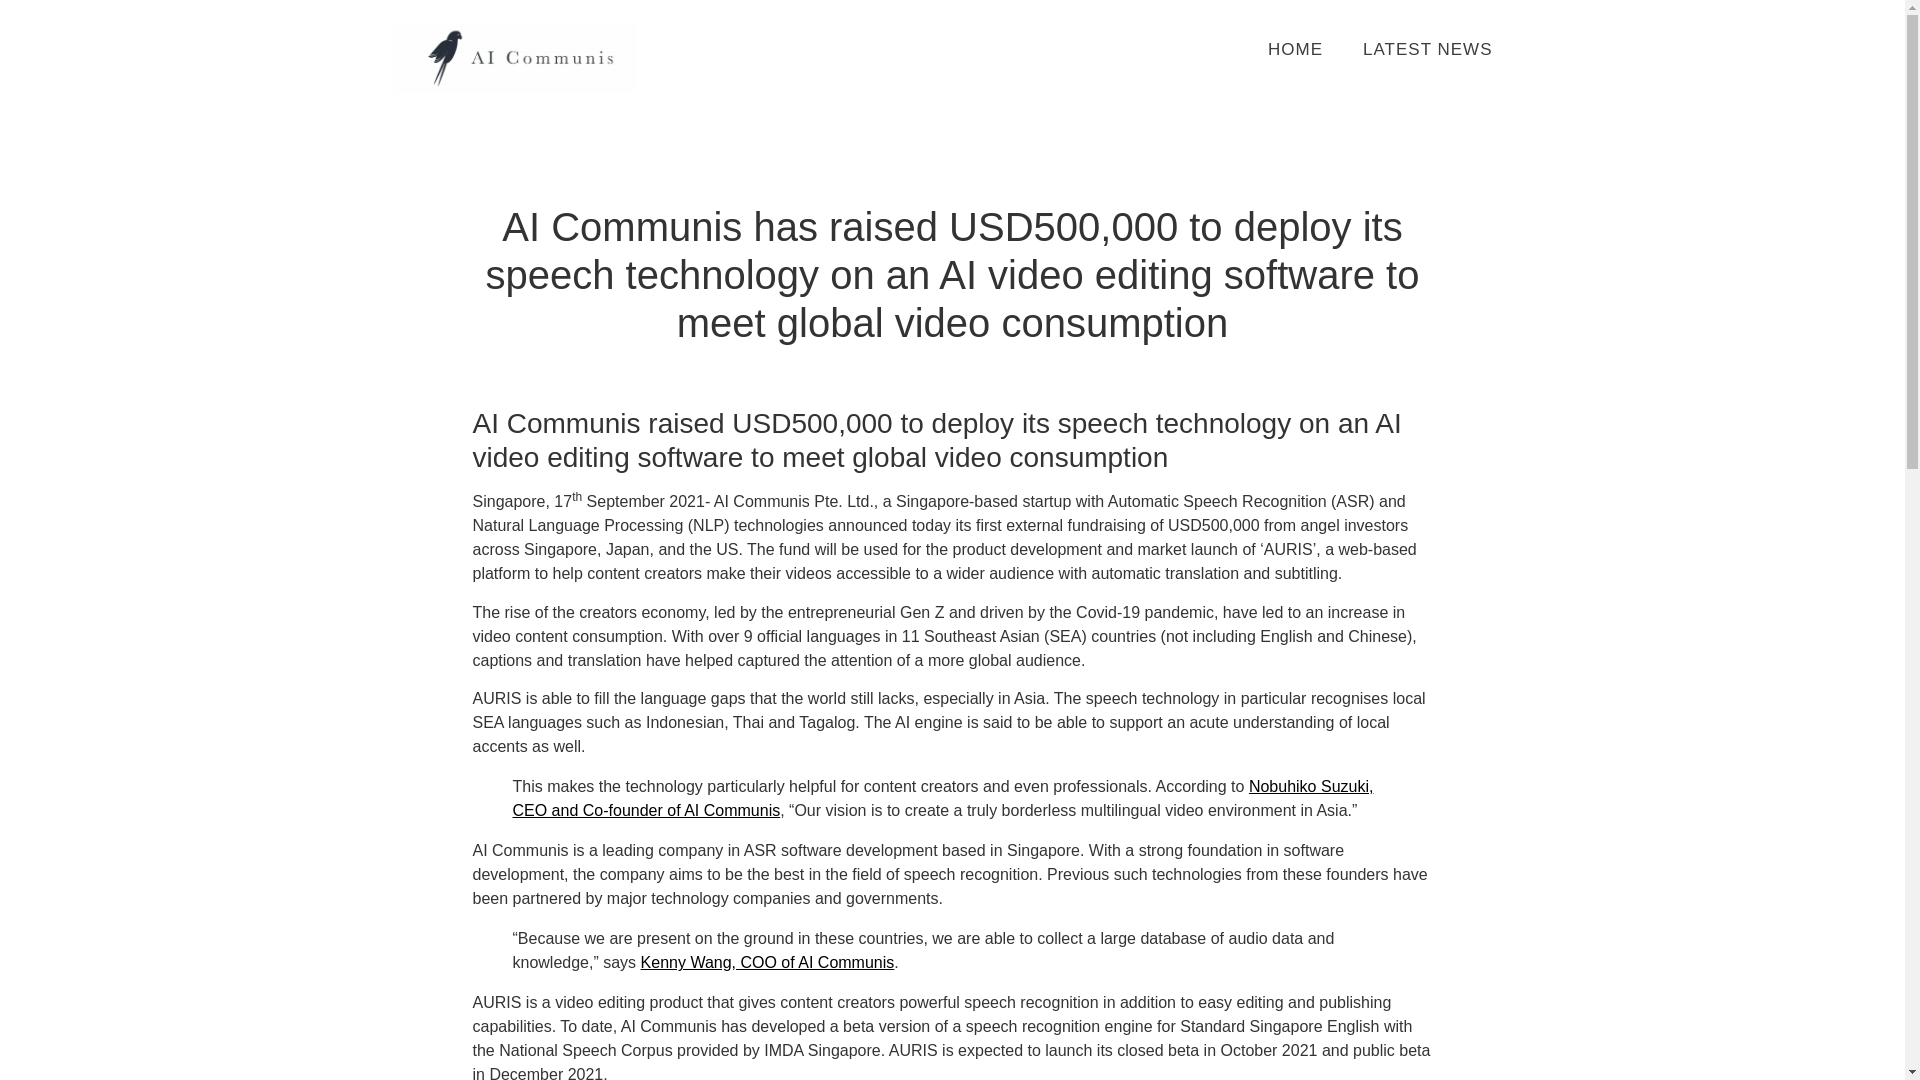  What do you see at coordinates (768, 962) in the screenshot?
I see `Kenny Wang, COO of AI Communis` at bounding box center [768, 962].